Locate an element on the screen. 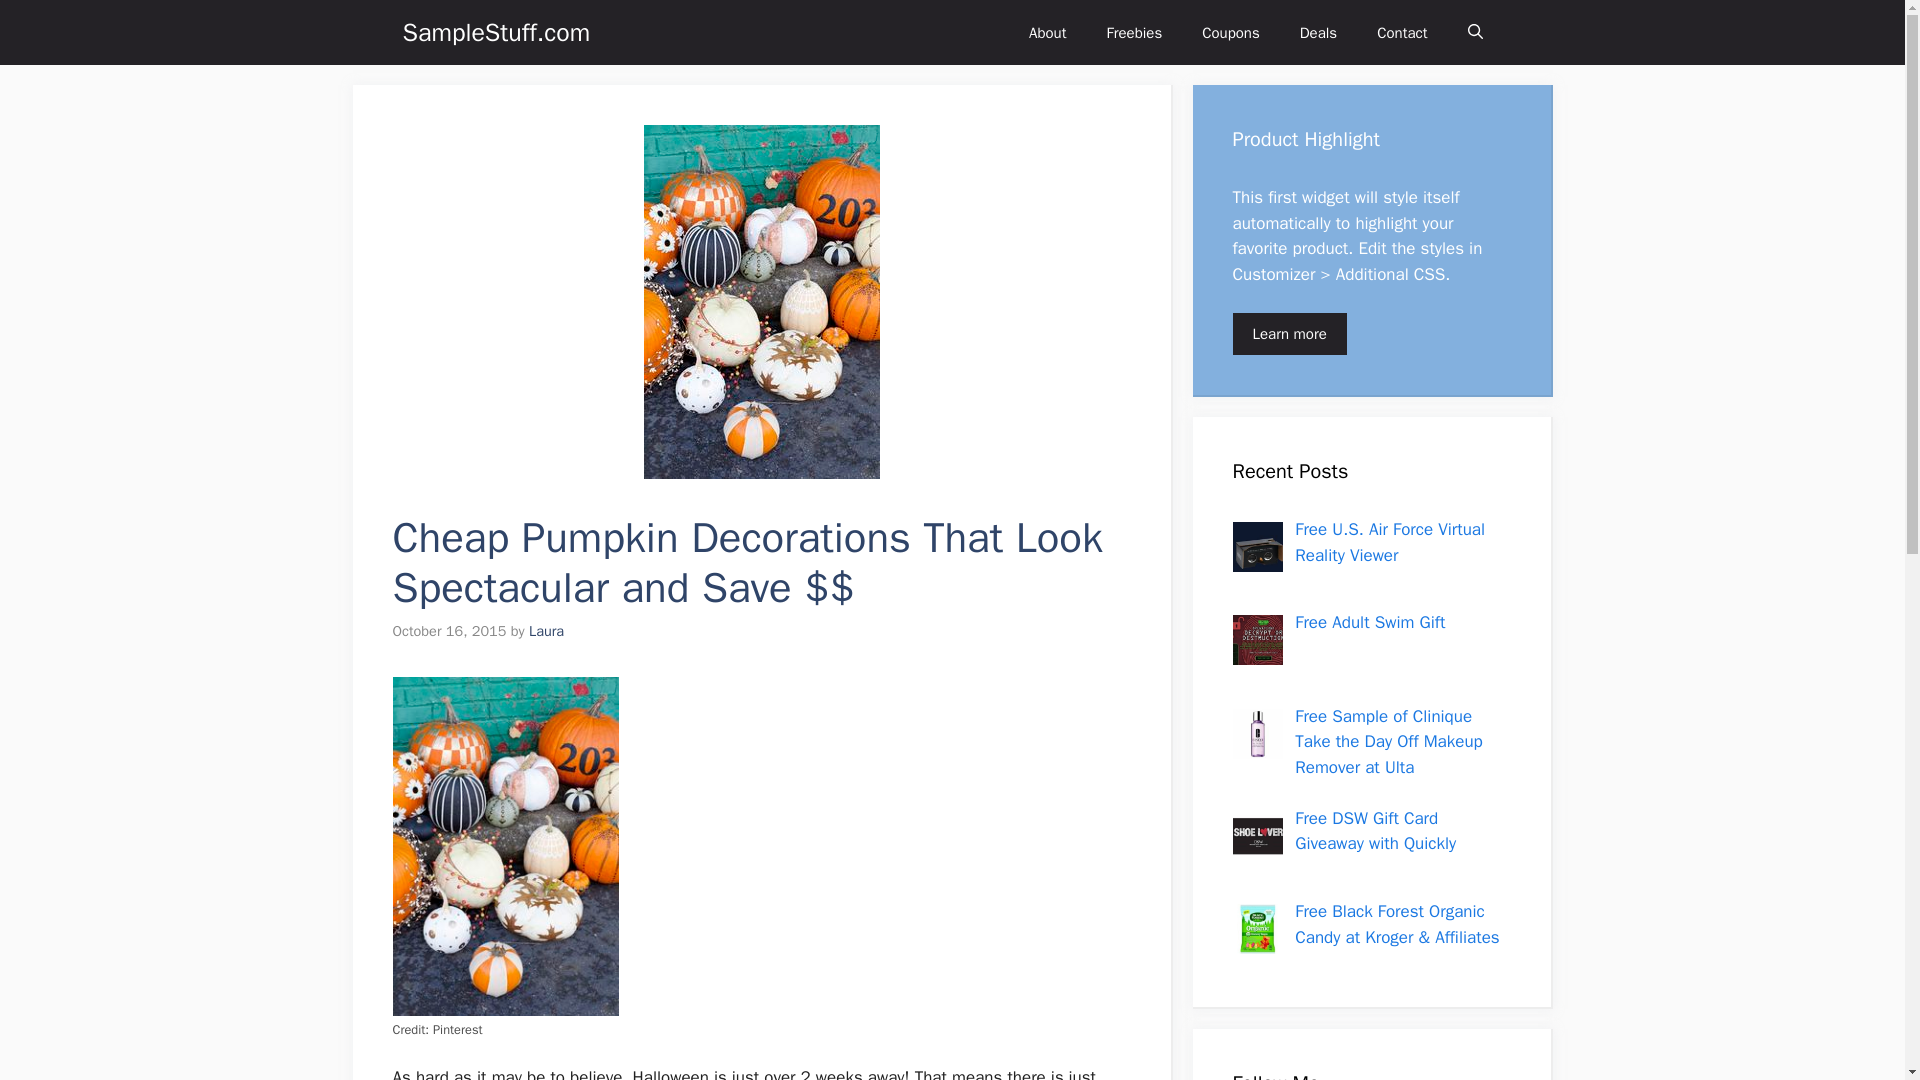 This screenshot has height=1080, width=1920. Laura is located at coordinates (546, 631).